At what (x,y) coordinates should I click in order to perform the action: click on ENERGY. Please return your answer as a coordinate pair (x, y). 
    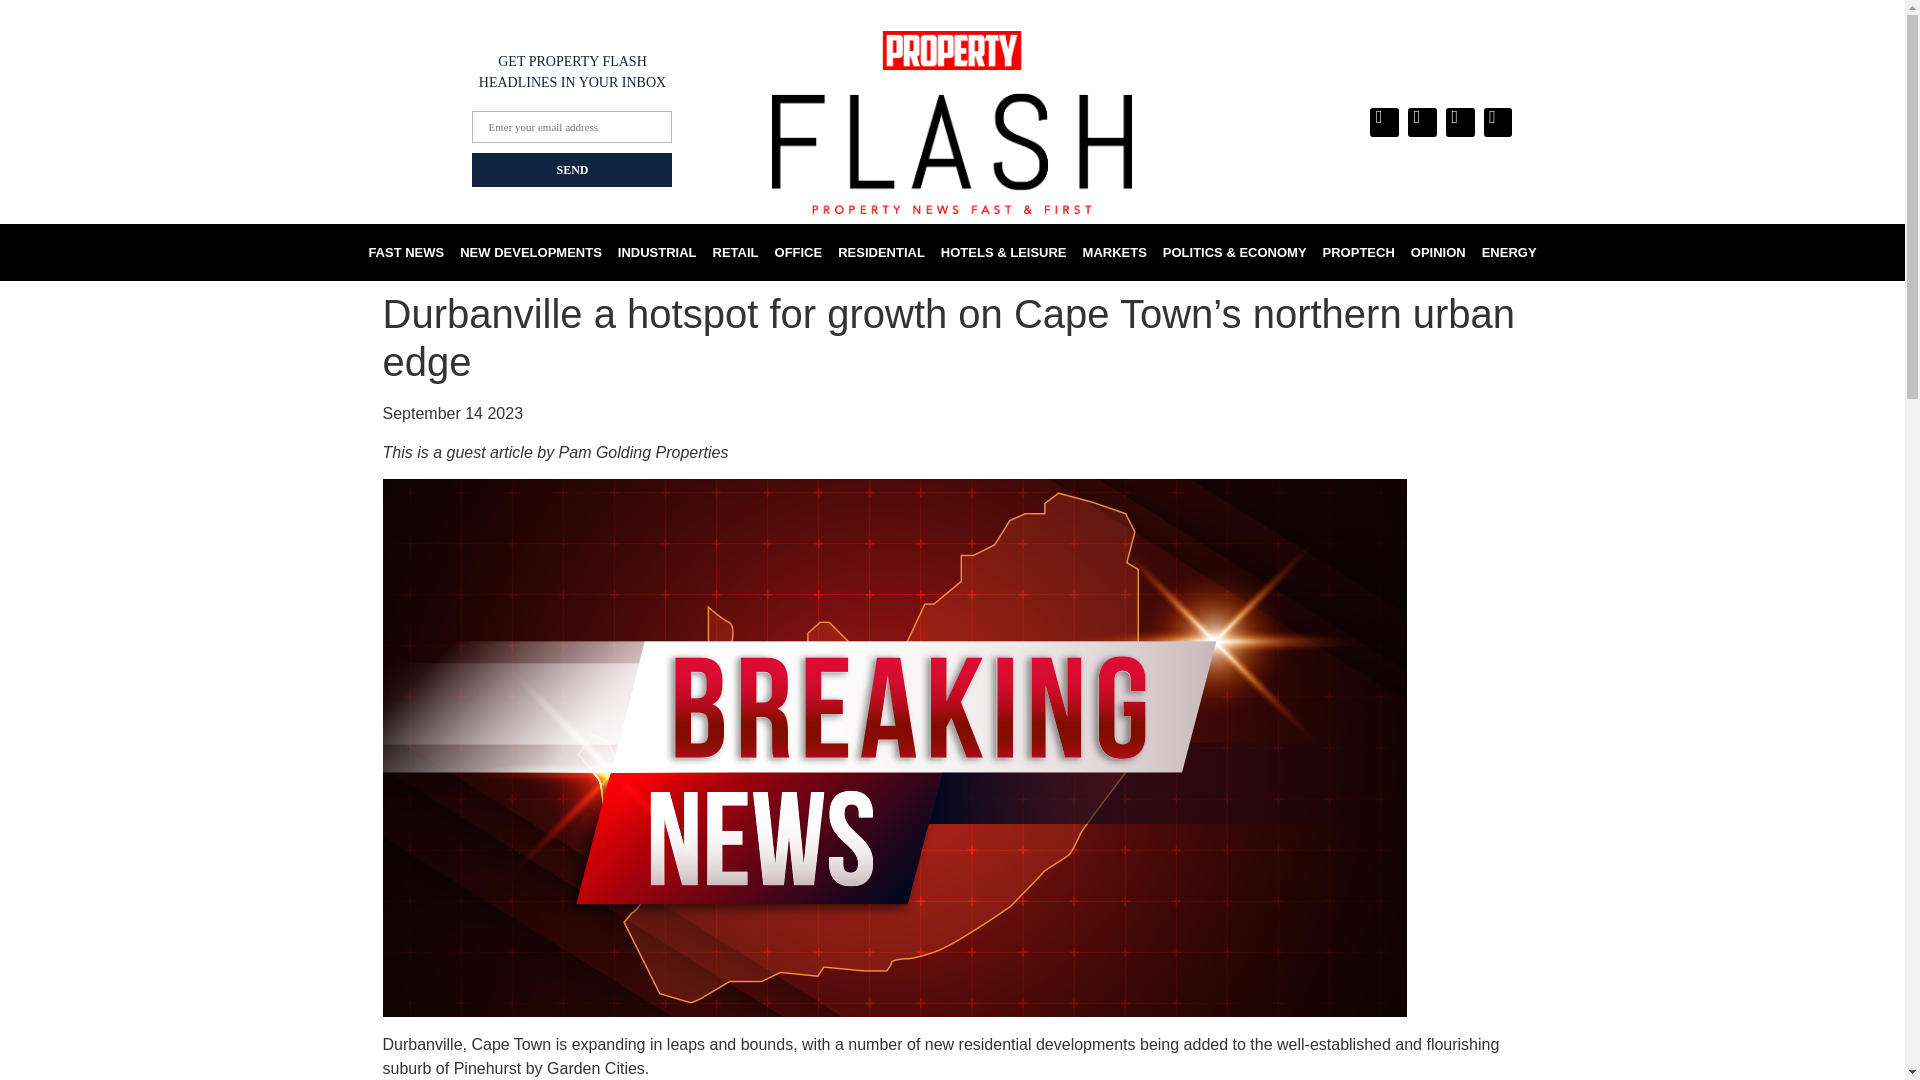
    Looking at the image, I should click on (1510, 252).